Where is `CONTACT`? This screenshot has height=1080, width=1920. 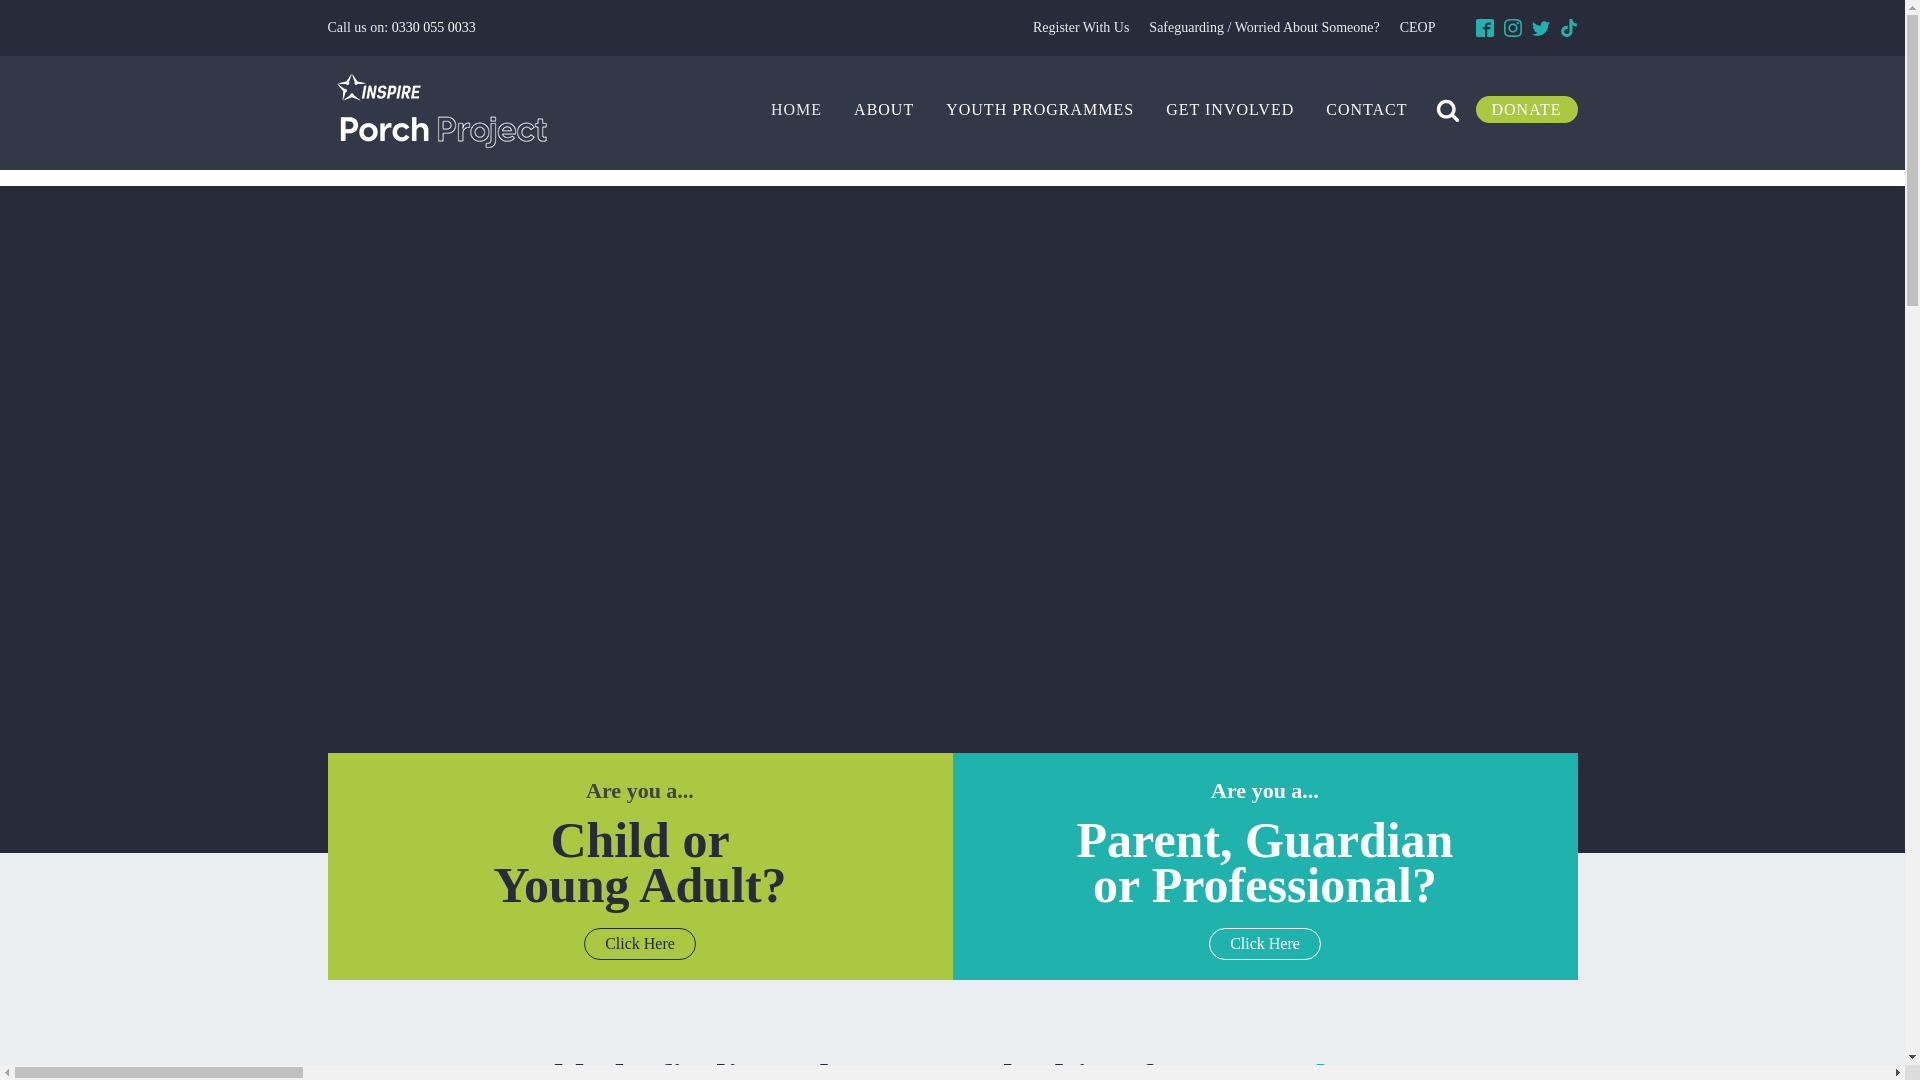
CONTACT is located at coordinates (1366, 110).